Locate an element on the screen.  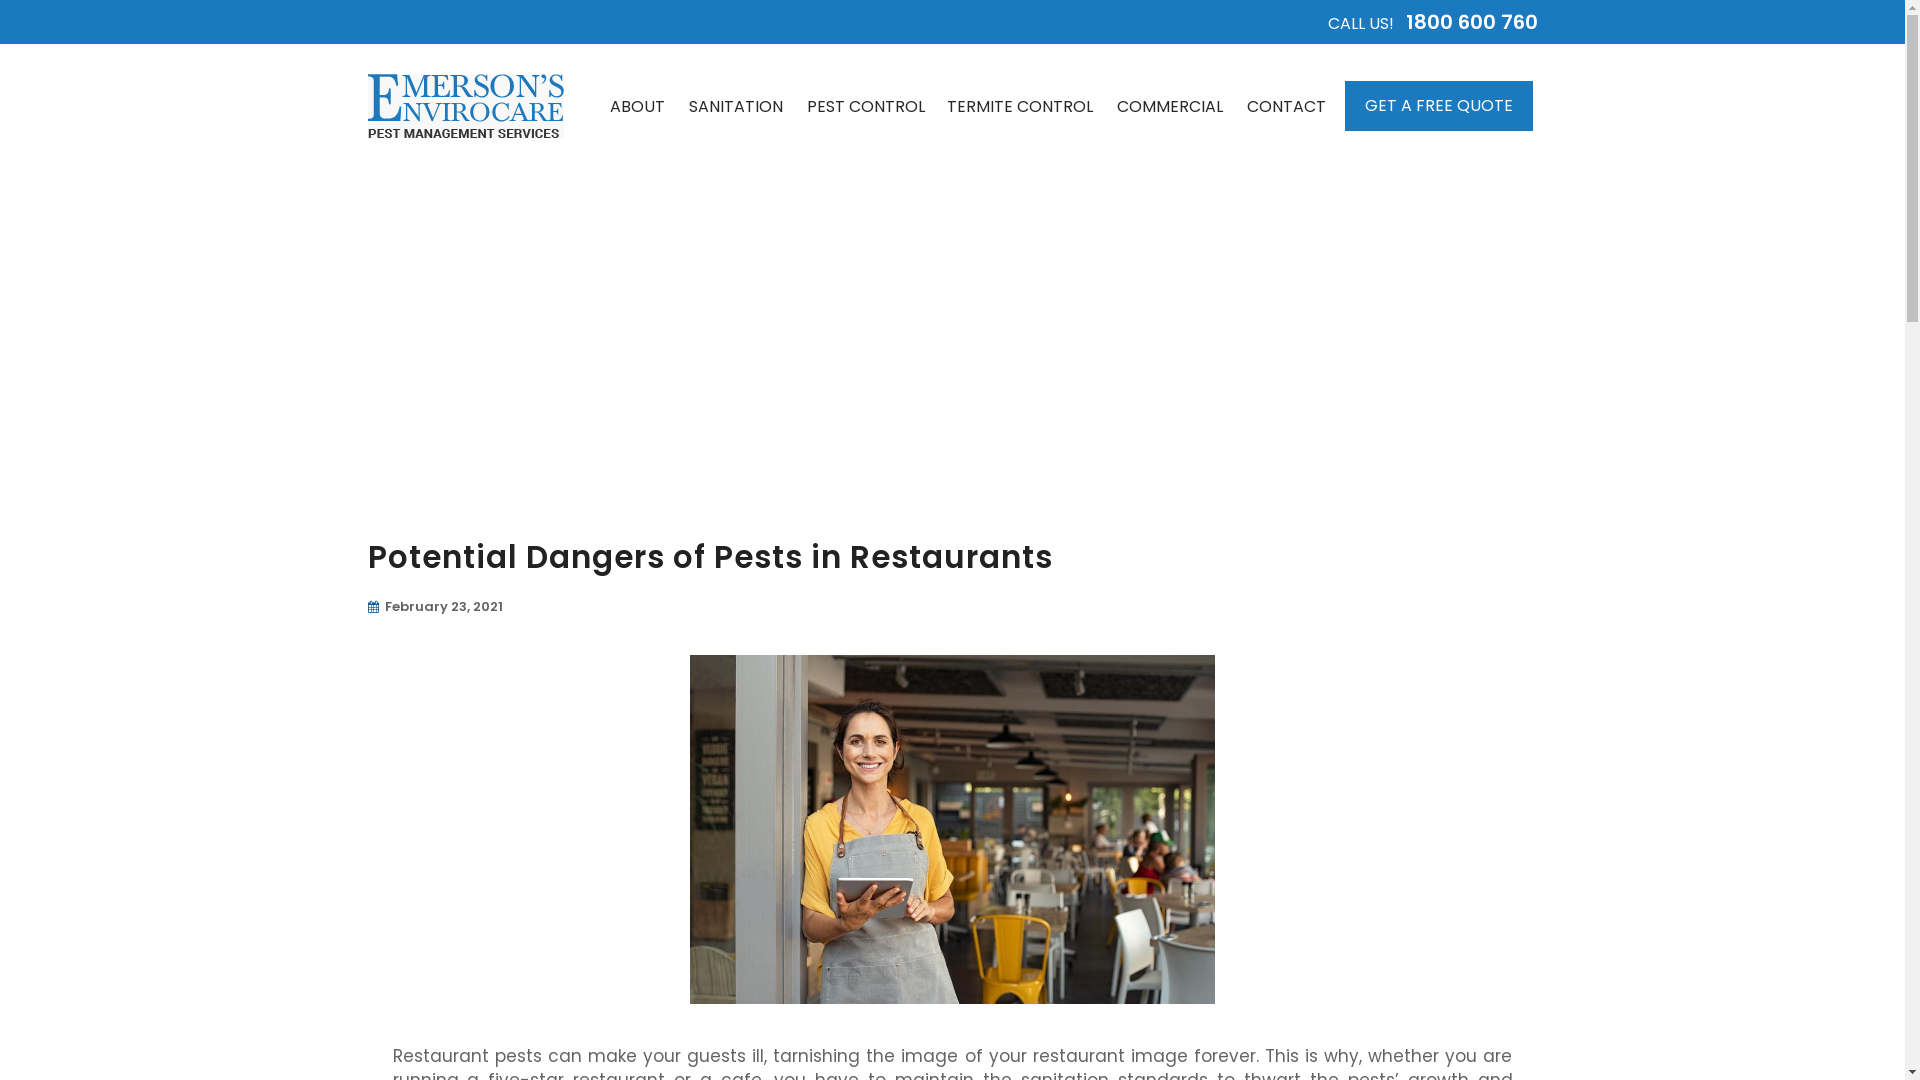
CONTACT is located at coordinates (1286, 106).